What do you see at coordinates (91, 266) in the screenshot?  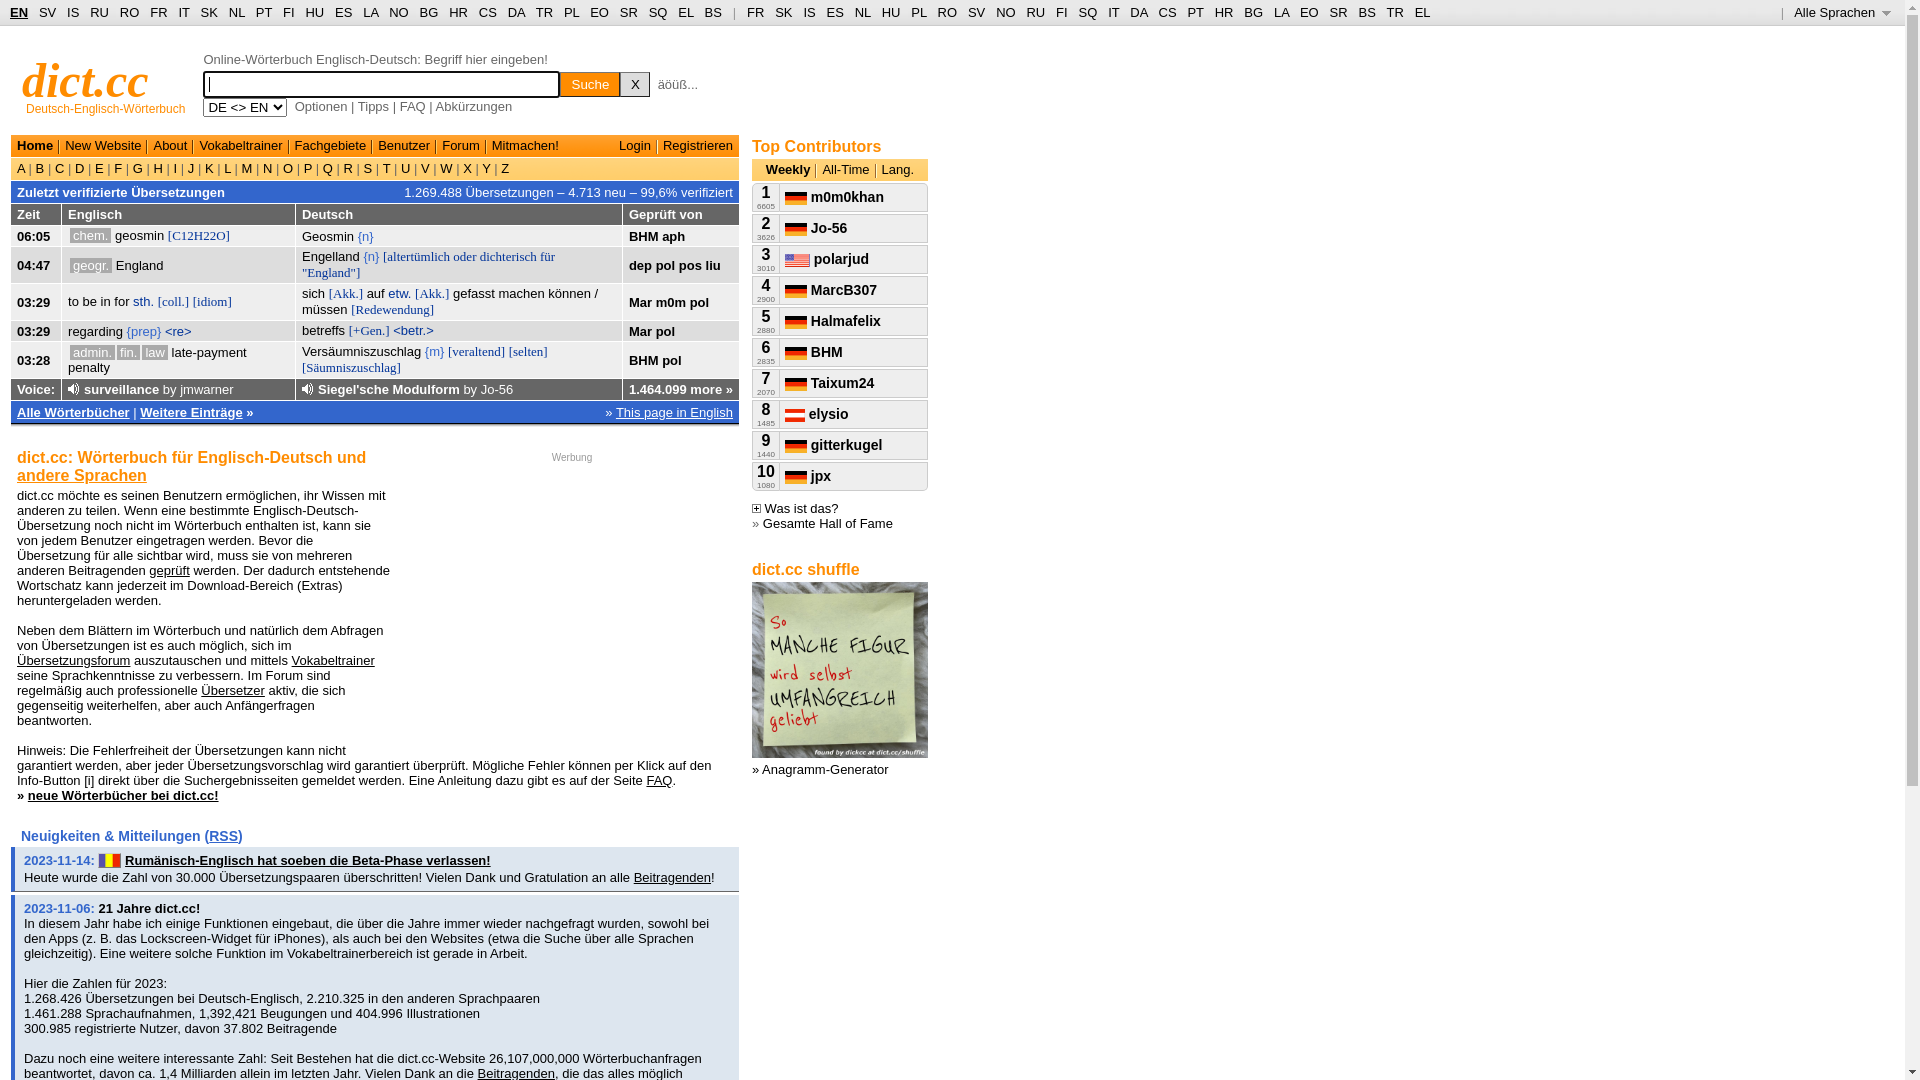 I see `geogr.` at bounding box center [91, 266].